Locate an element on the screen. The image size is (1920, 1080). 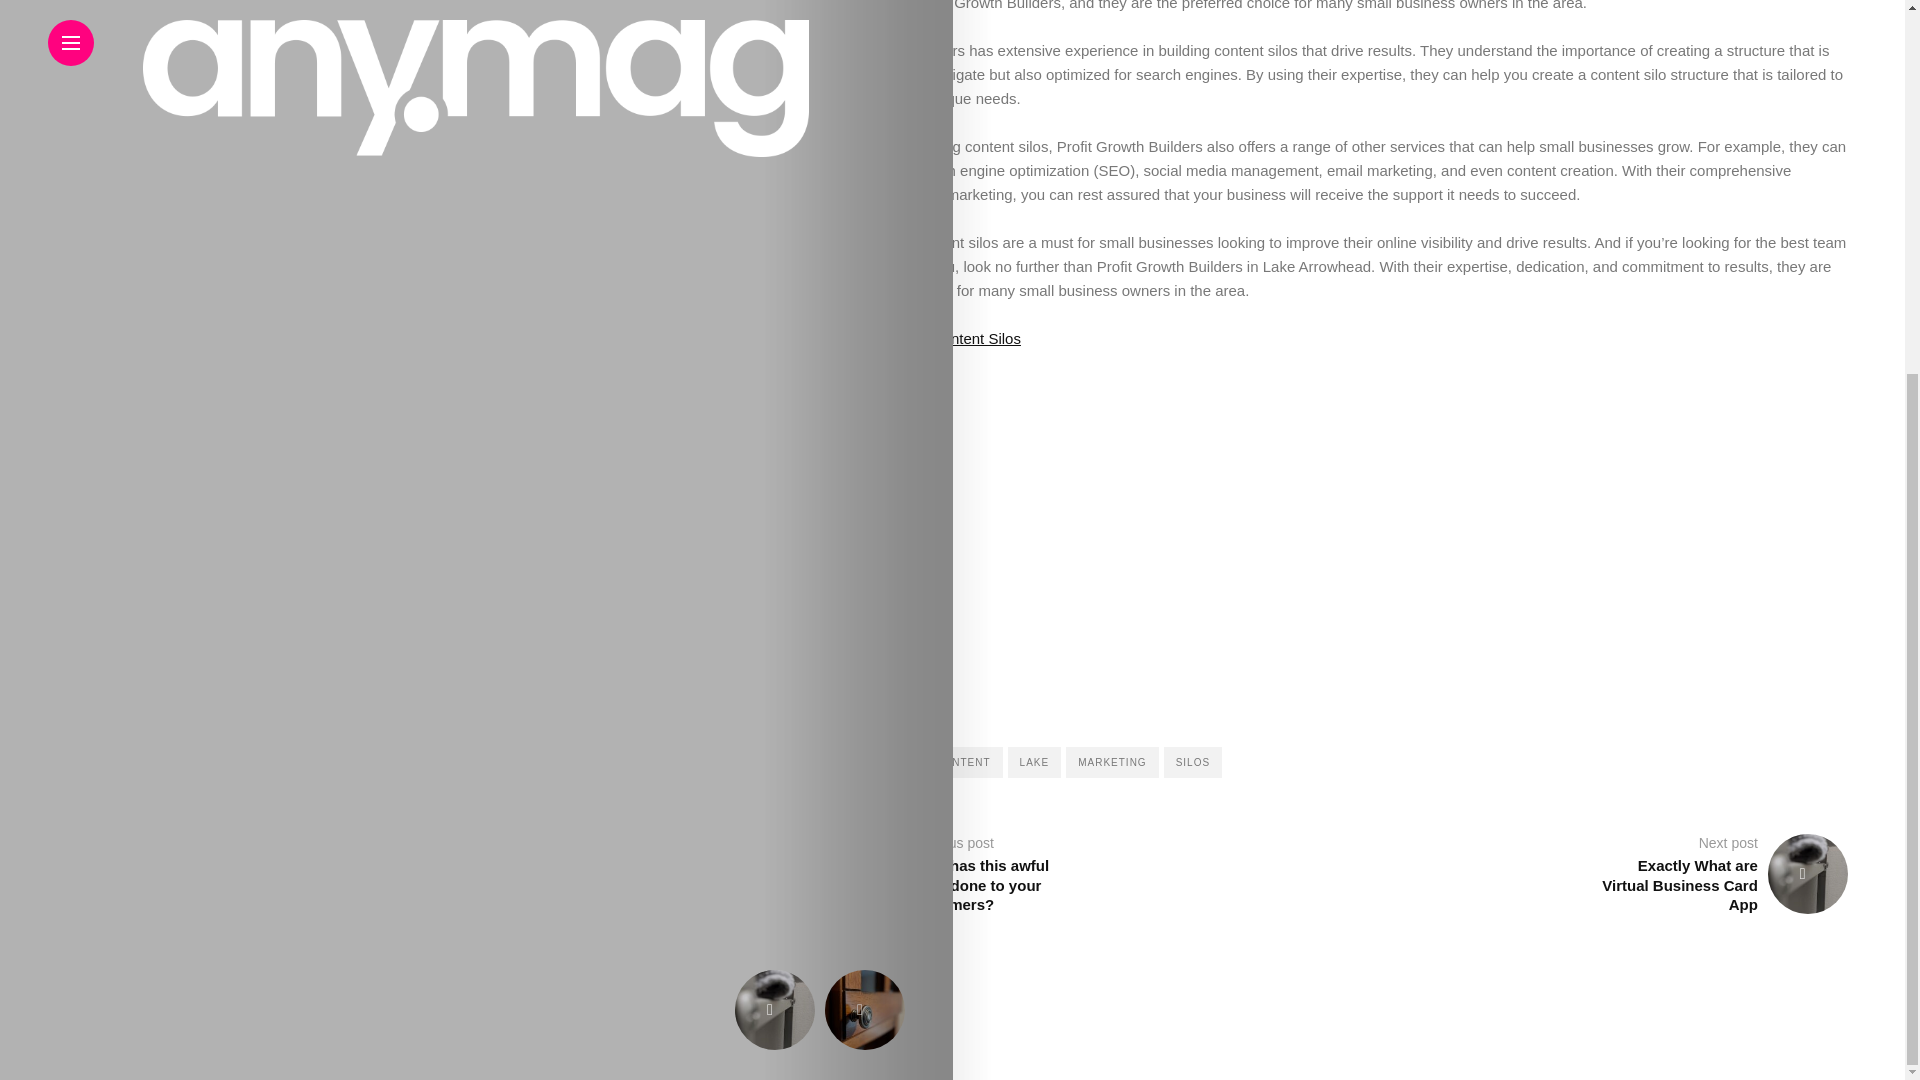
LAKE is located at coordinates (967, 762).